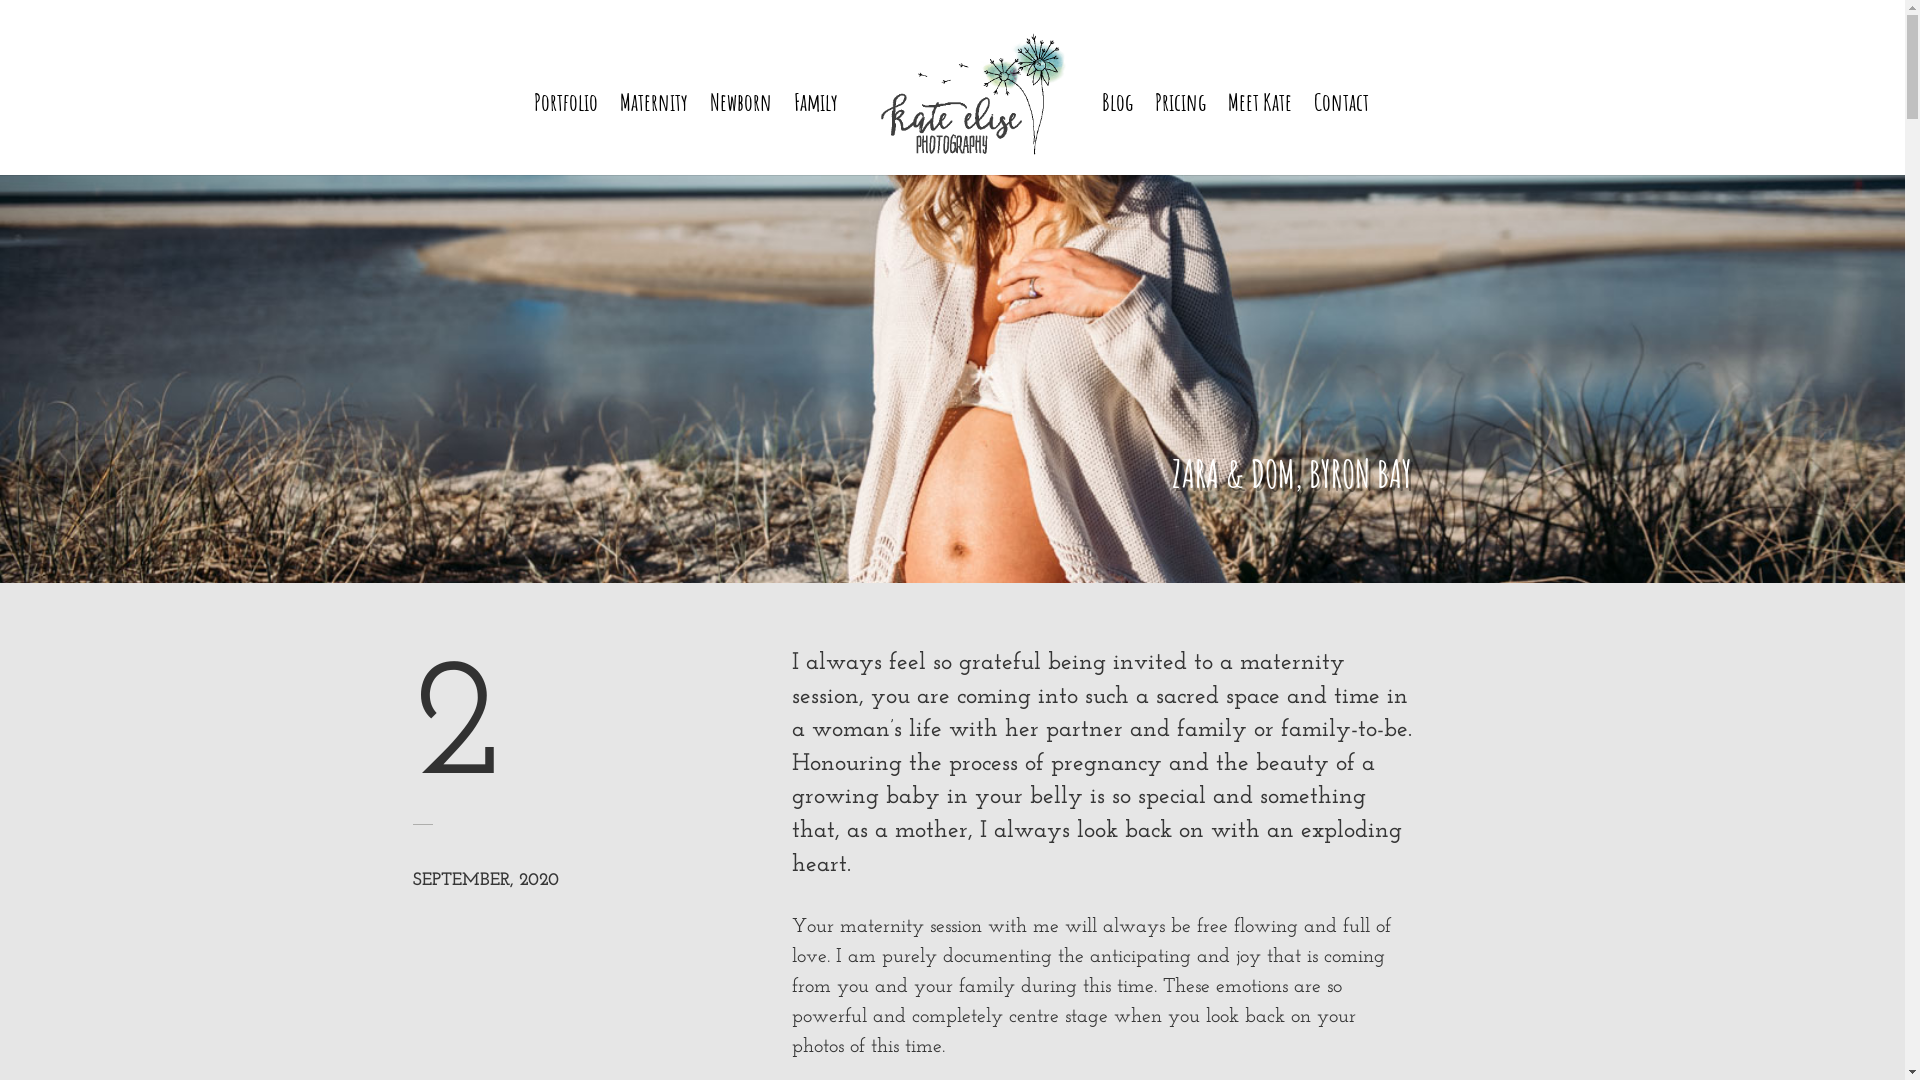 This screenshot has width=1920, height=1080. What do you see at coordinates (654, 135) in the screenshot?
I see `Maternity` at bounding box center [654, 135].